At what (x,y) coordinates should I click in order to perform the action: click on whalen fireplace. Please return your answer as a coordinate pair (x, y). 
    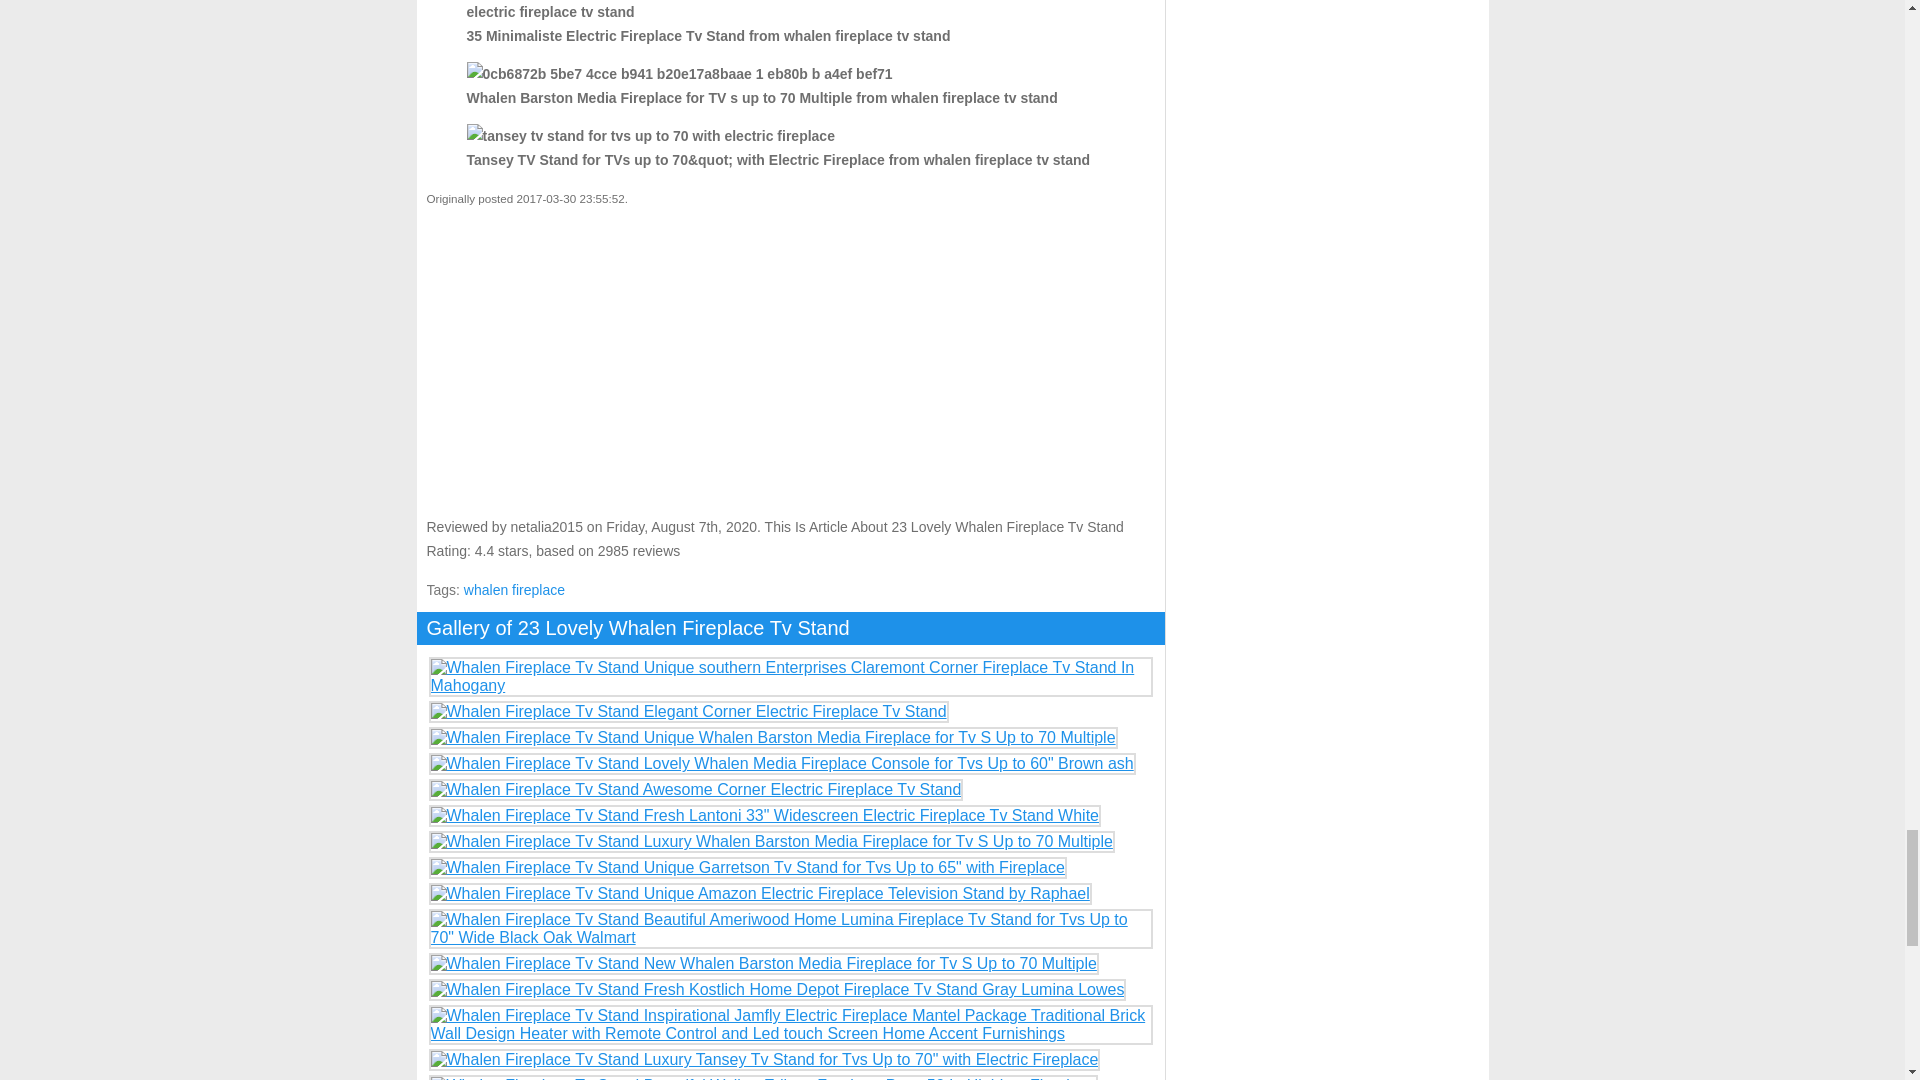
    Looking at the image, I should click on (514, 590).